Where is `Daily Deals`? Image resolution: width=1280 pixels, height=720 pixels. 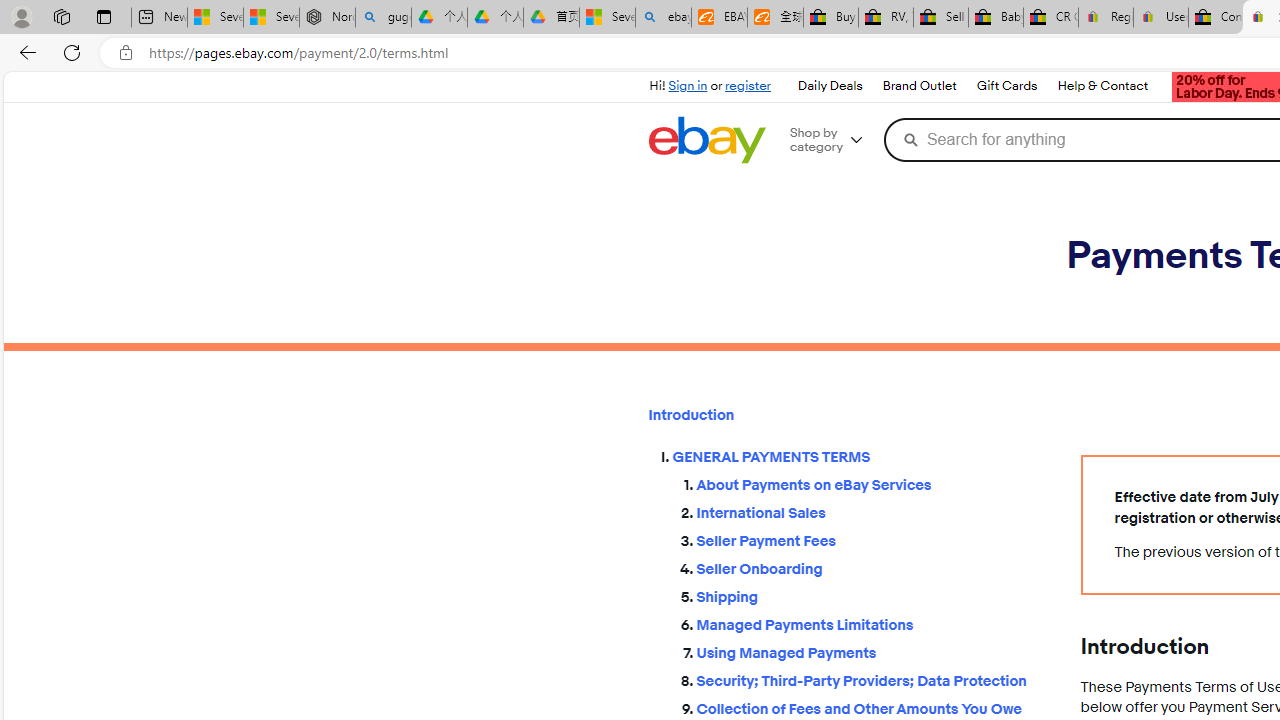 Daily Deals is located at coordinates (829, 86).